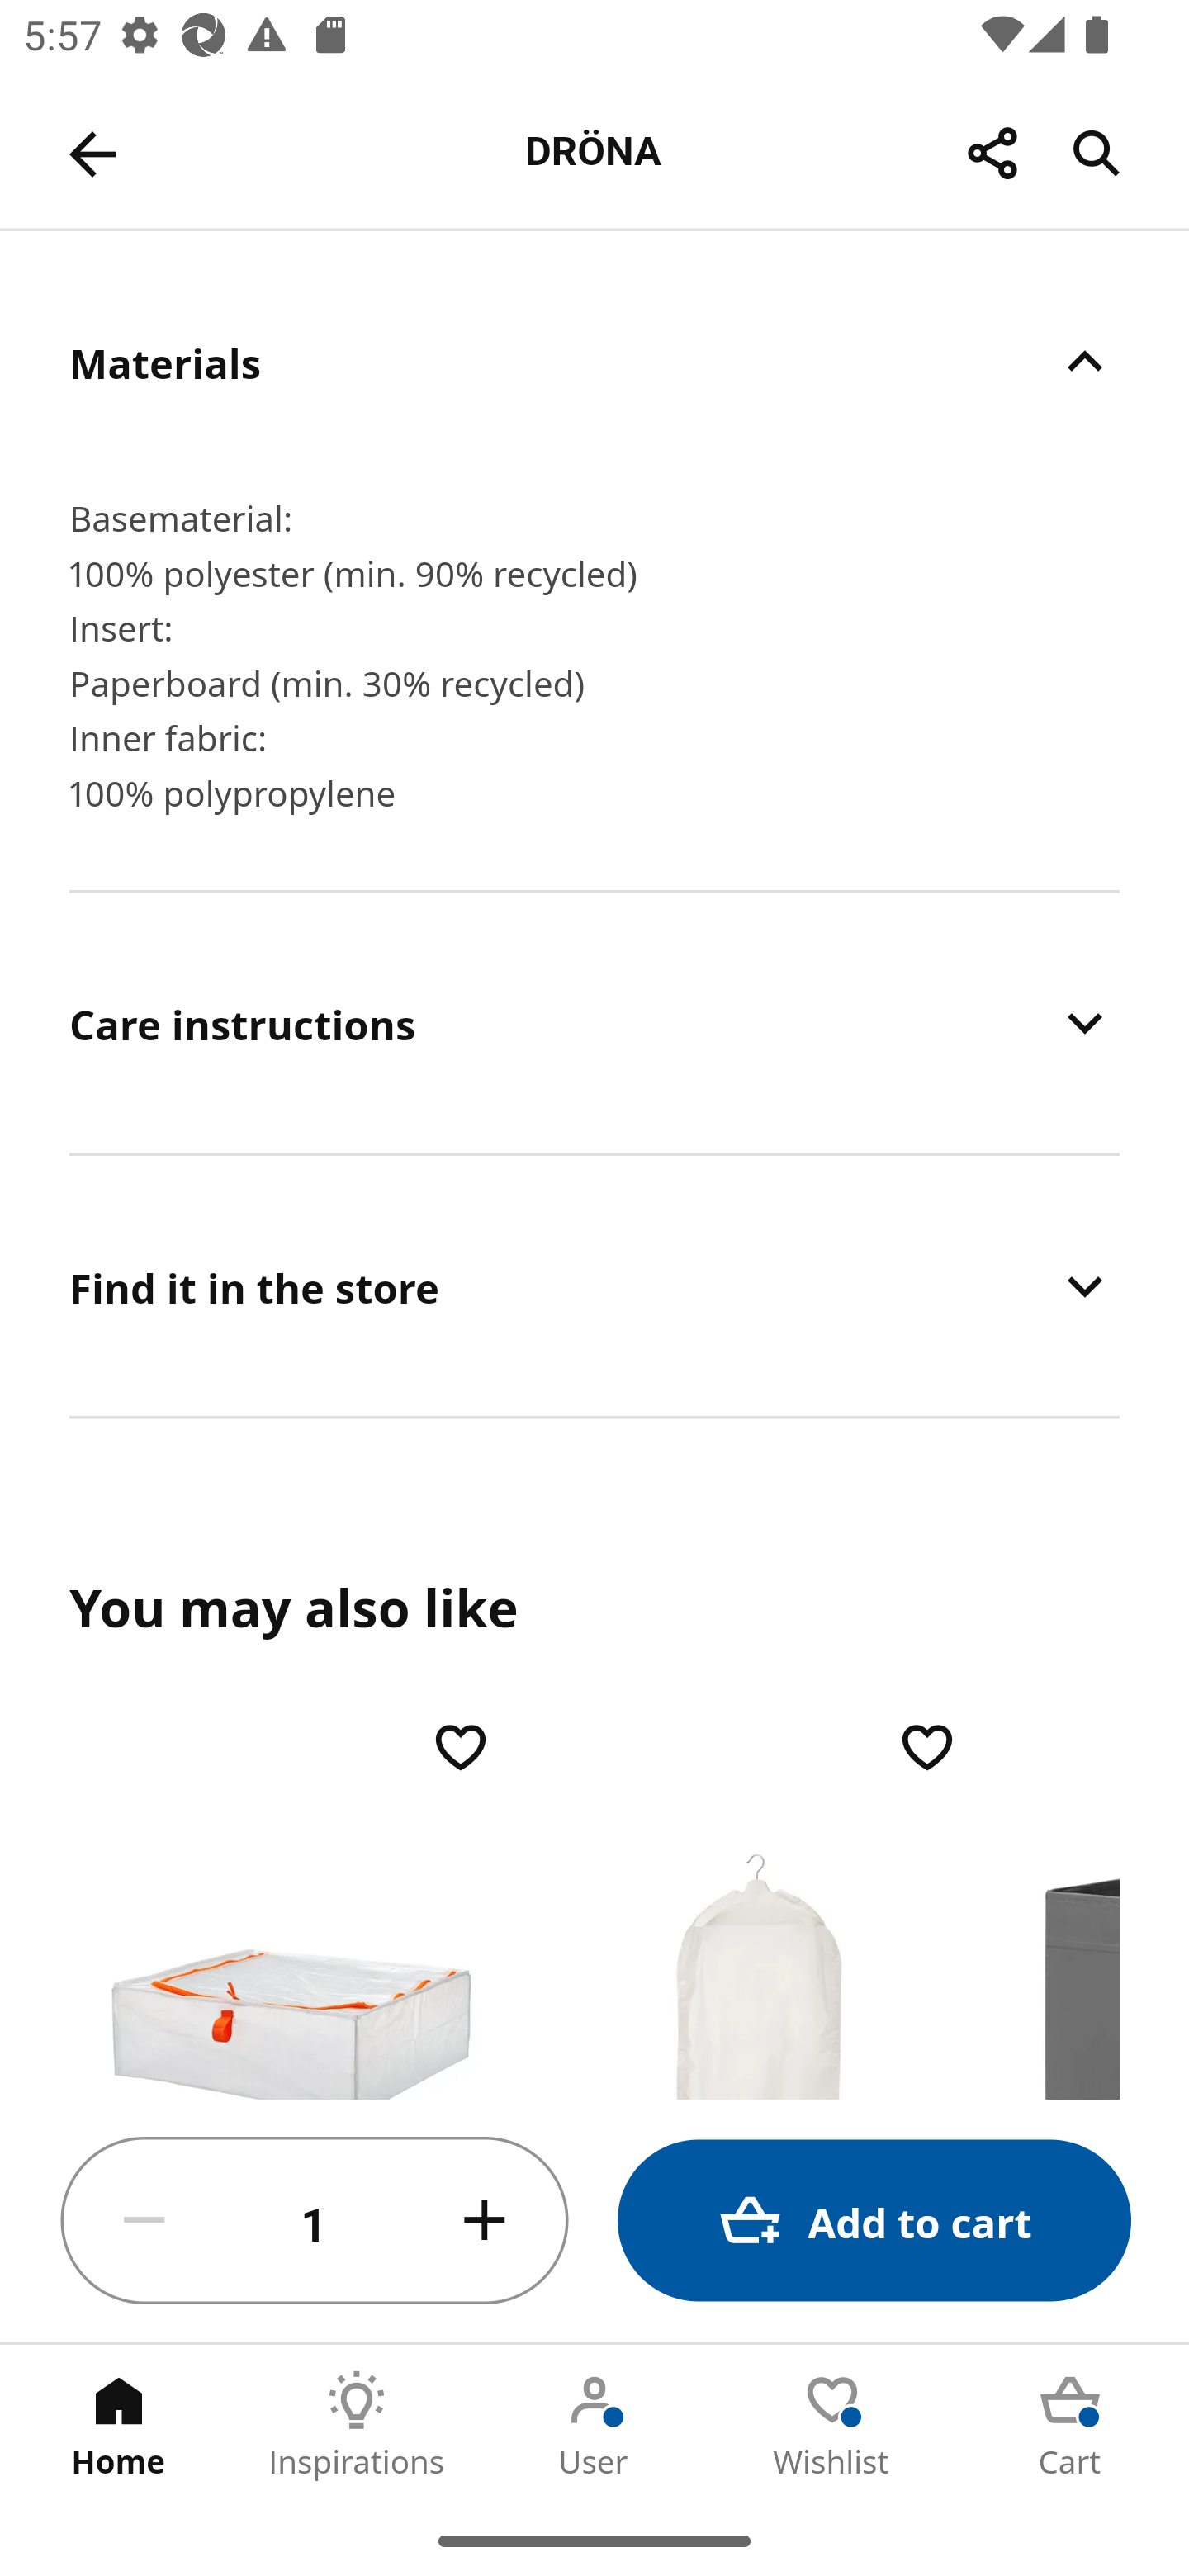 The height and width of the screenshot is (2576, 1189). What do you see at coordinates (594, 1286) in the screenshot?
I see `Find it in the store` at bounding box center [594, 1286].